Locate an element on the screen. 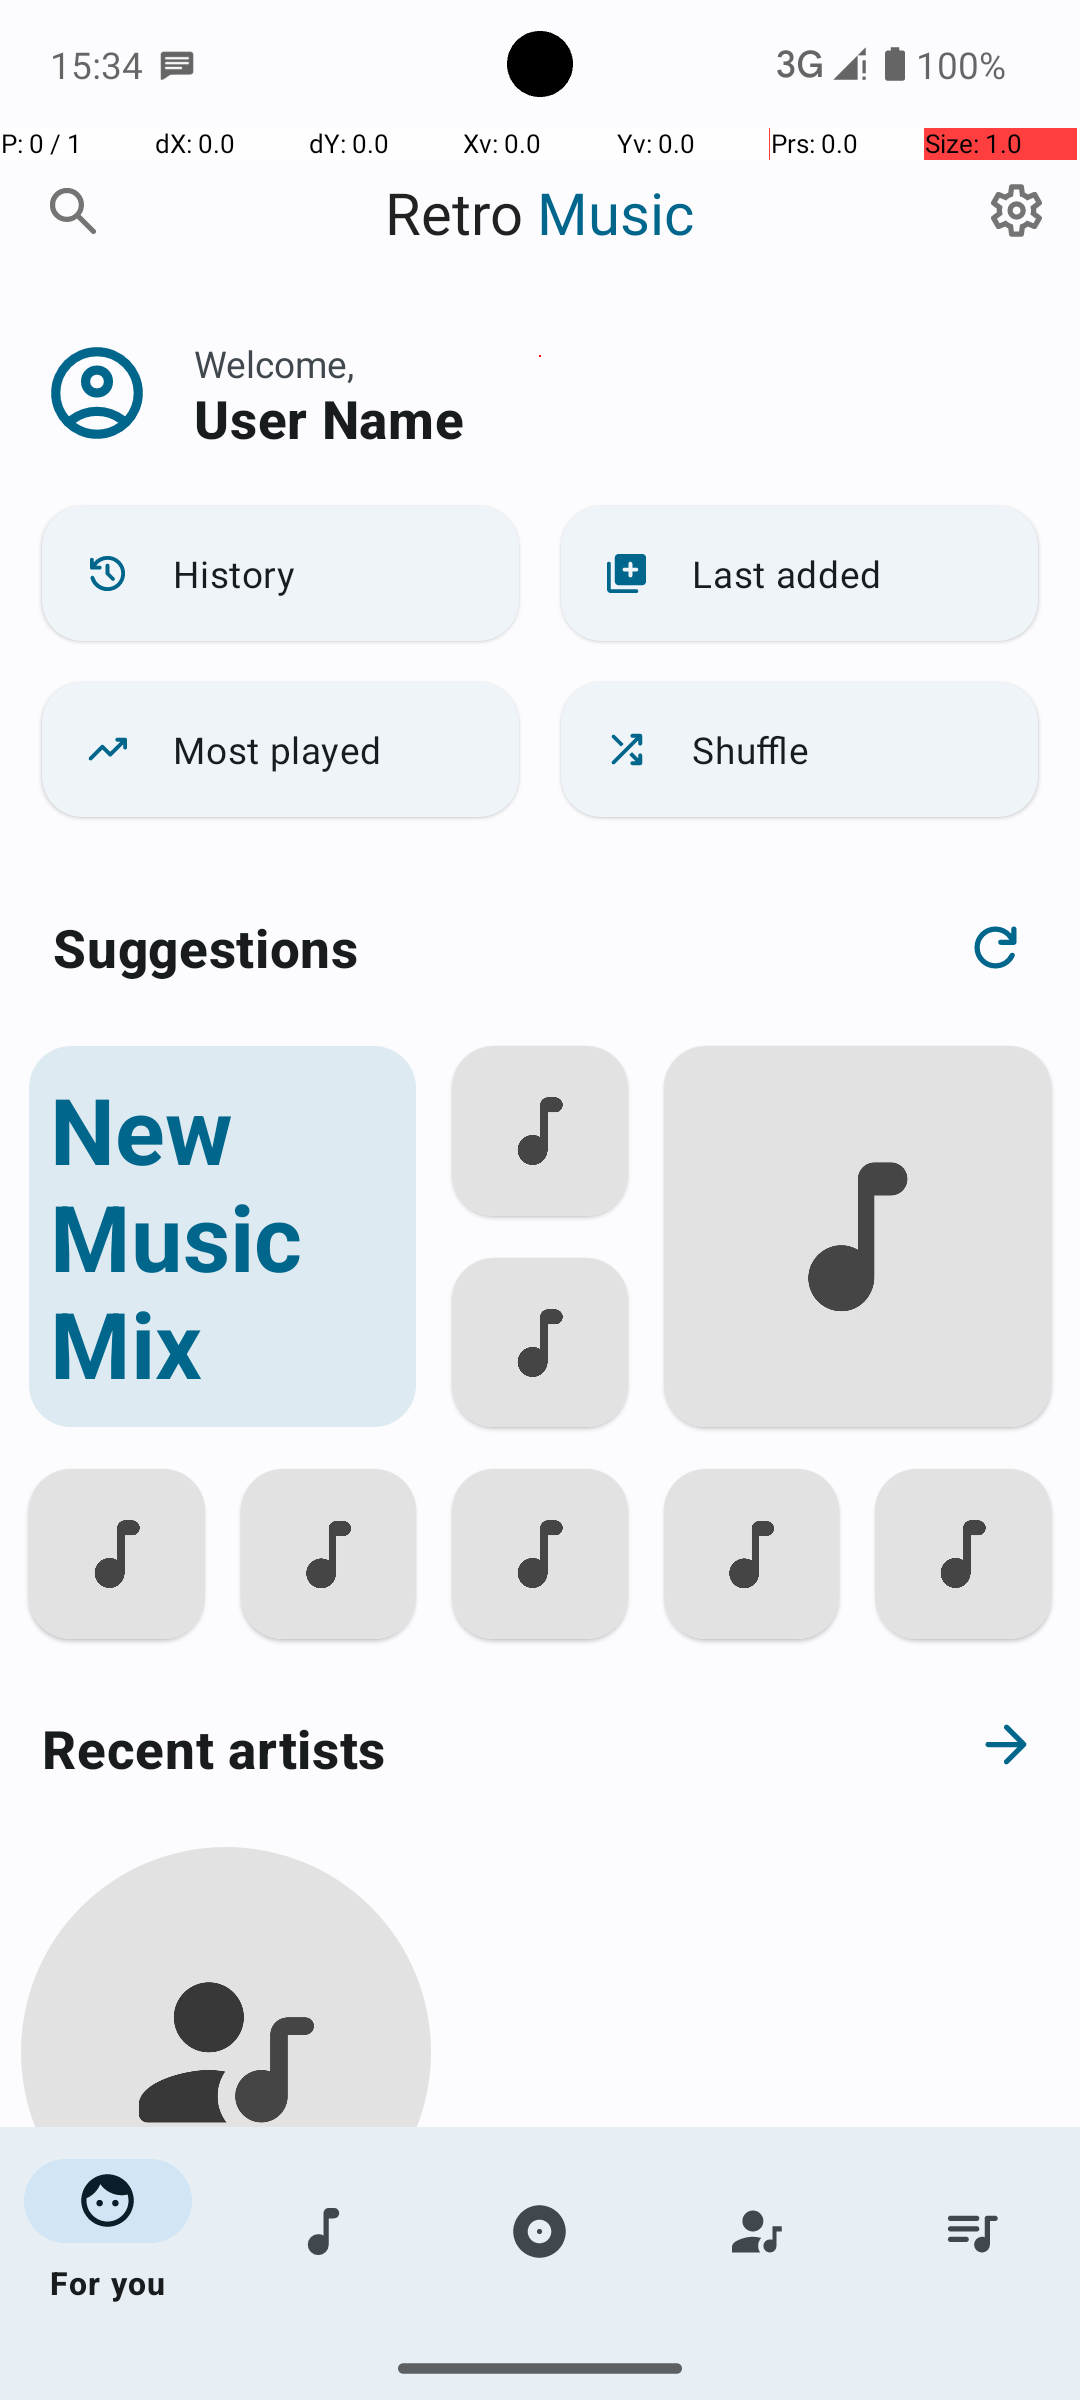 The image size is (1080, 2400). New Music Mix is located at coordinates (222, 1236).